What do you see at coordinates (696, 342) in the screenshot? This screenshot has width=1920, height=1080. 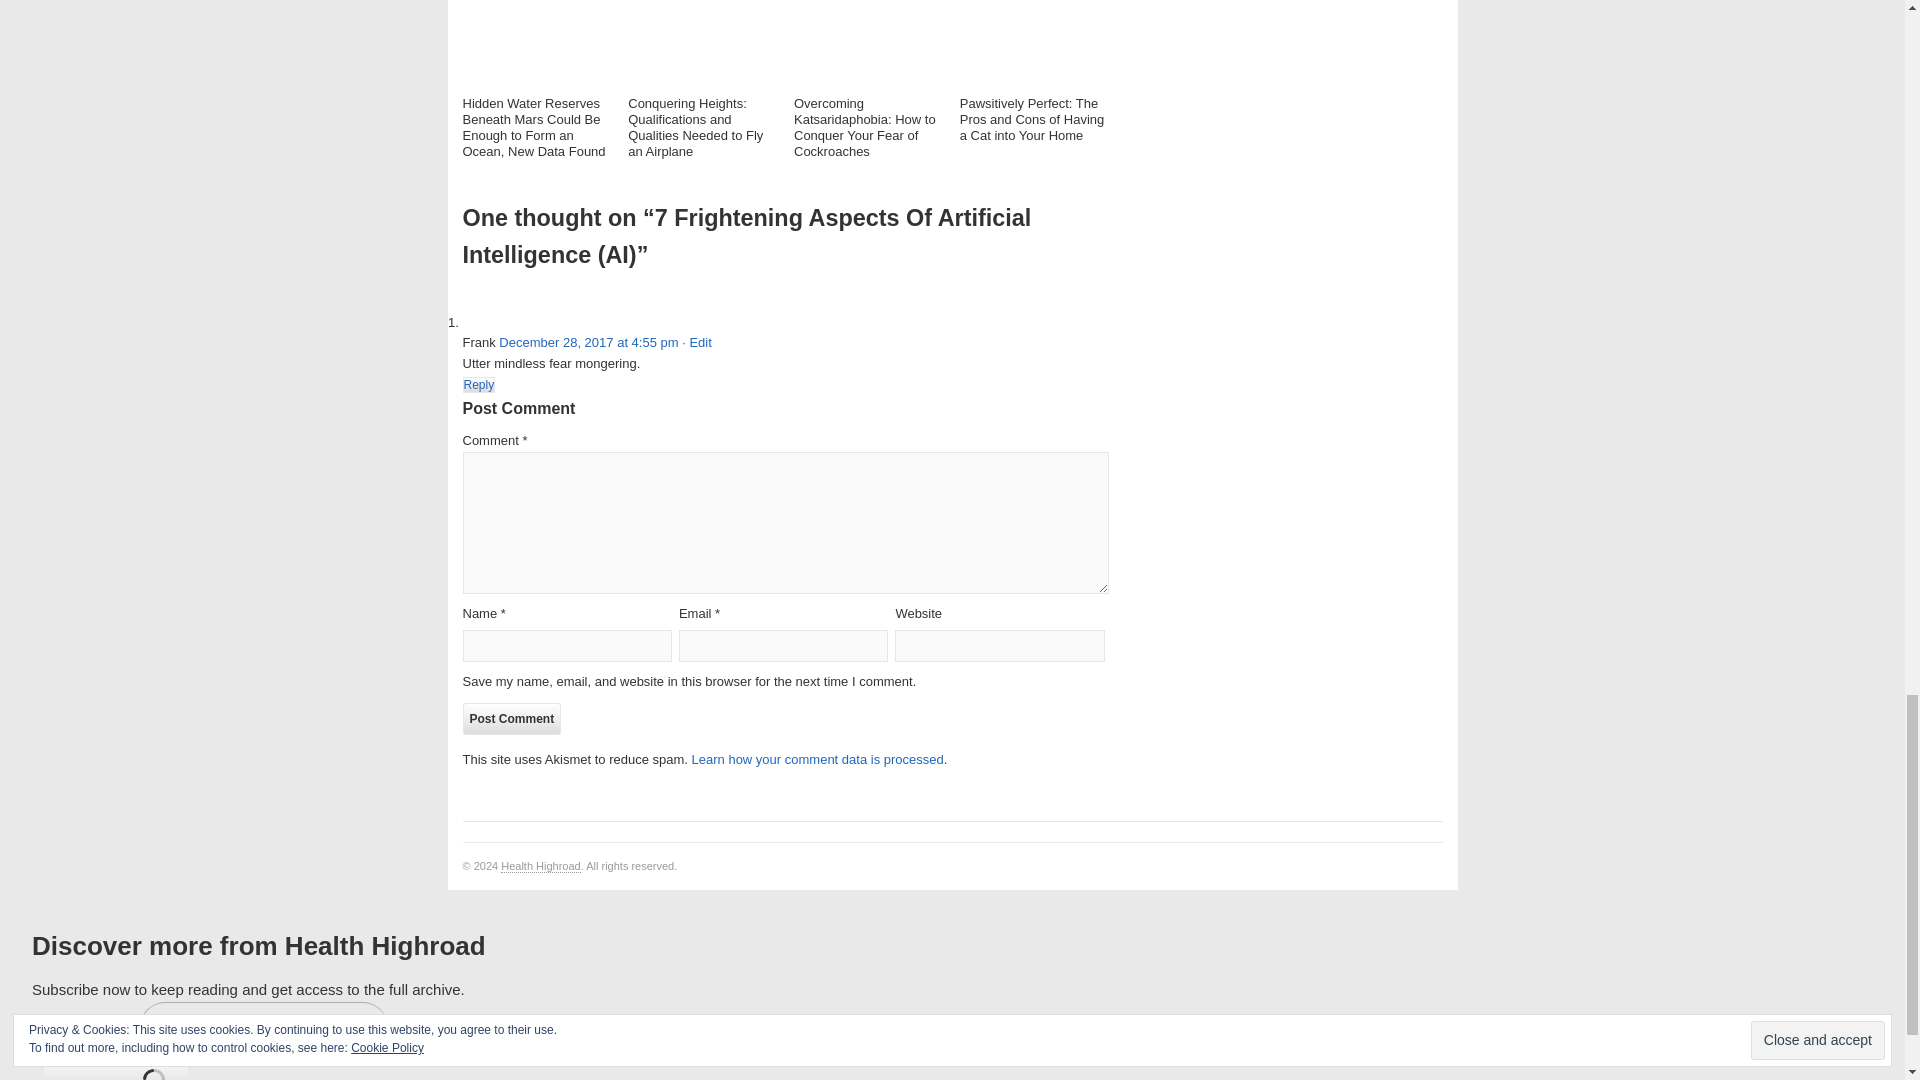 I see `Edit Comment` at bounding box center [696, 342].